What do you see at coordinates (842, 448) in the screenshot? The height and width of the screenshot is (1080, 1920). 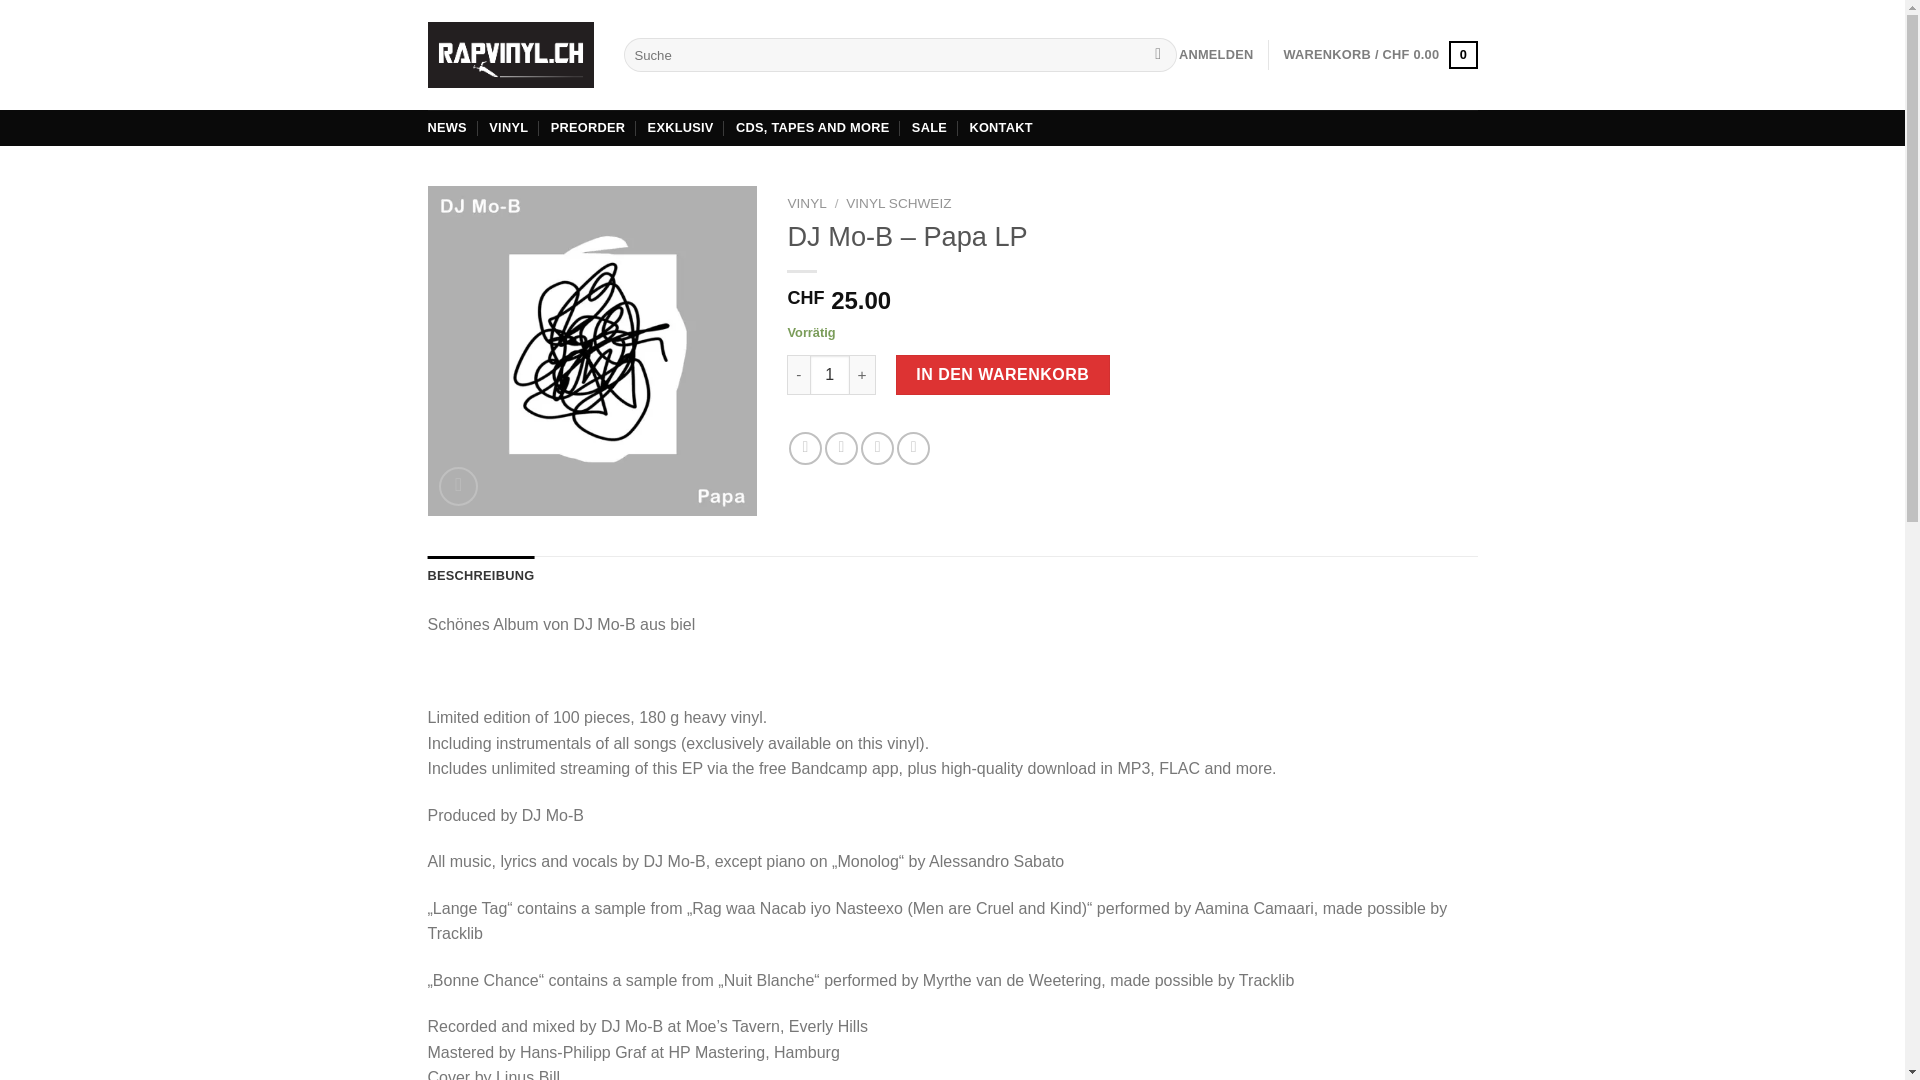 I see `Auf Twitter teilen` at bounding box center [842, 448].